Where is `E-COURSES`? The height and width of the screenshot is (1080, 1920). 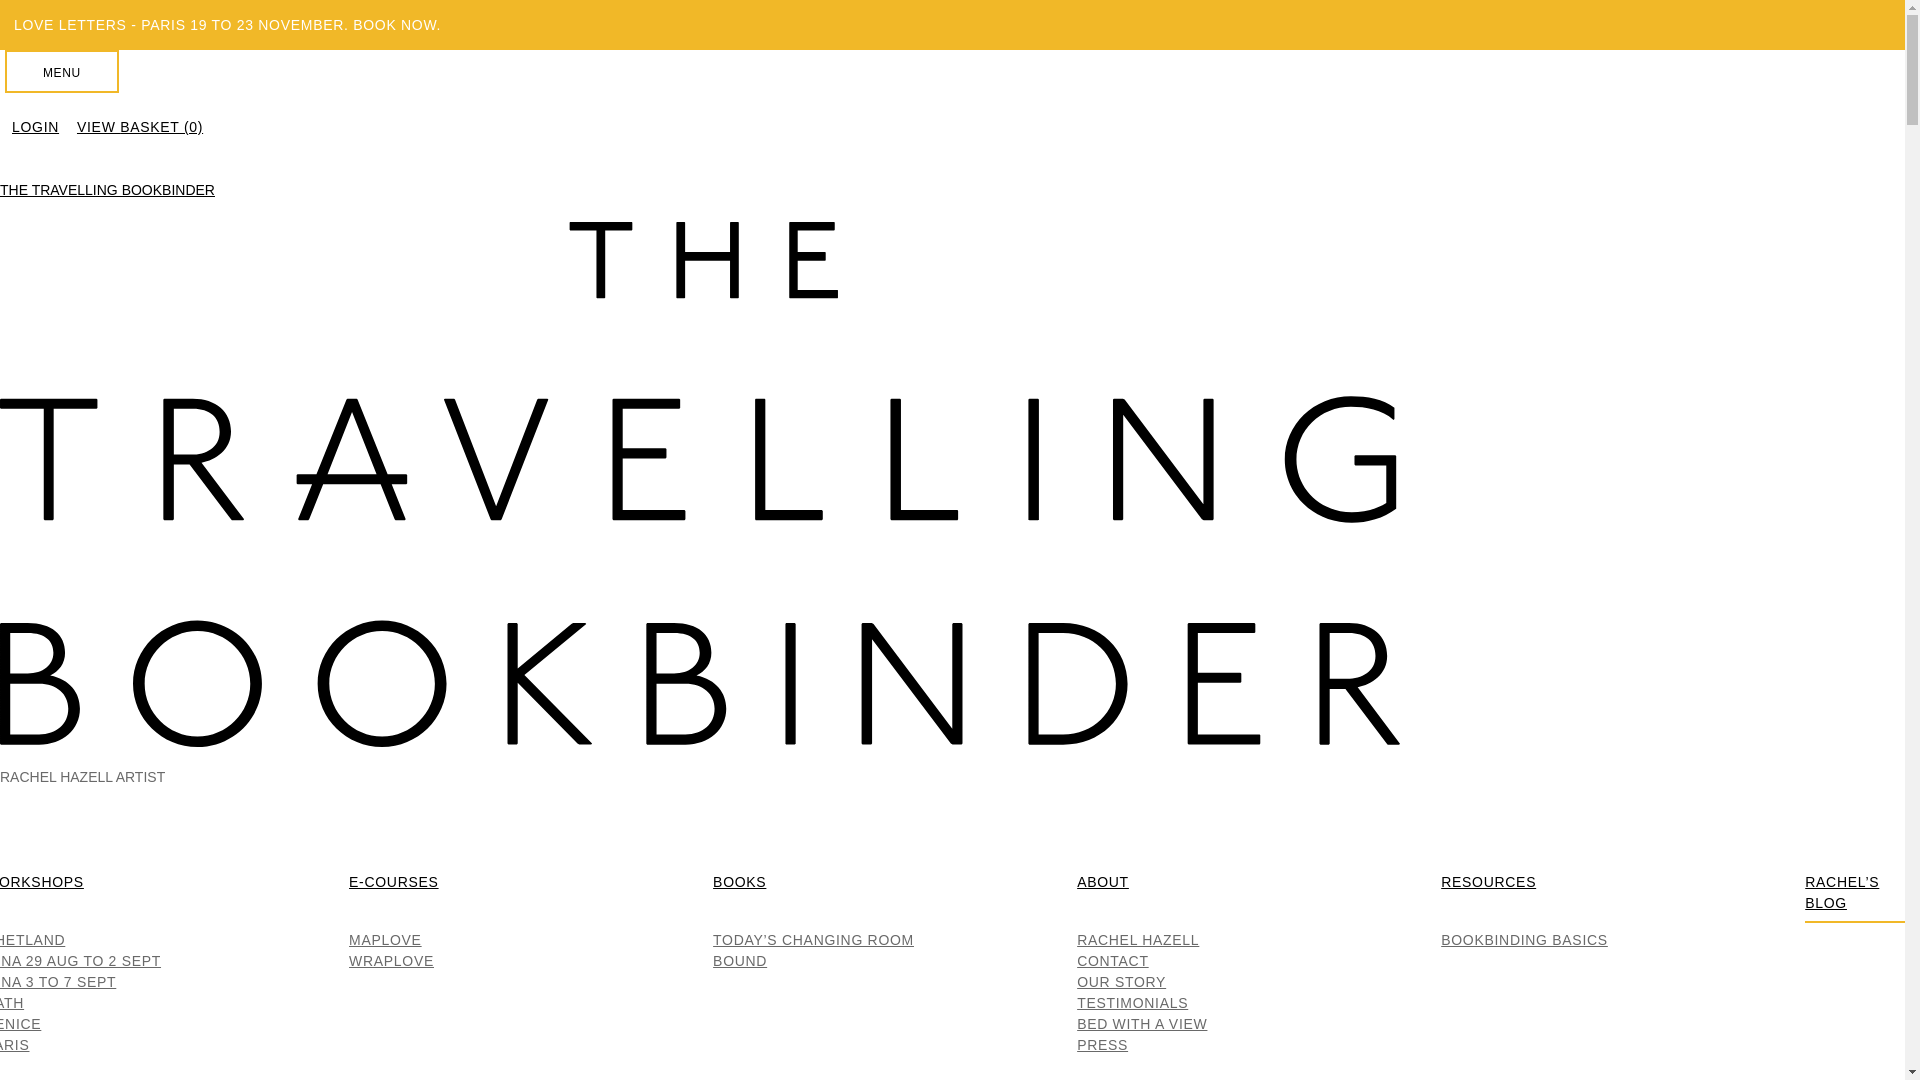 E-COURSES is located at coordinates (394, 883).